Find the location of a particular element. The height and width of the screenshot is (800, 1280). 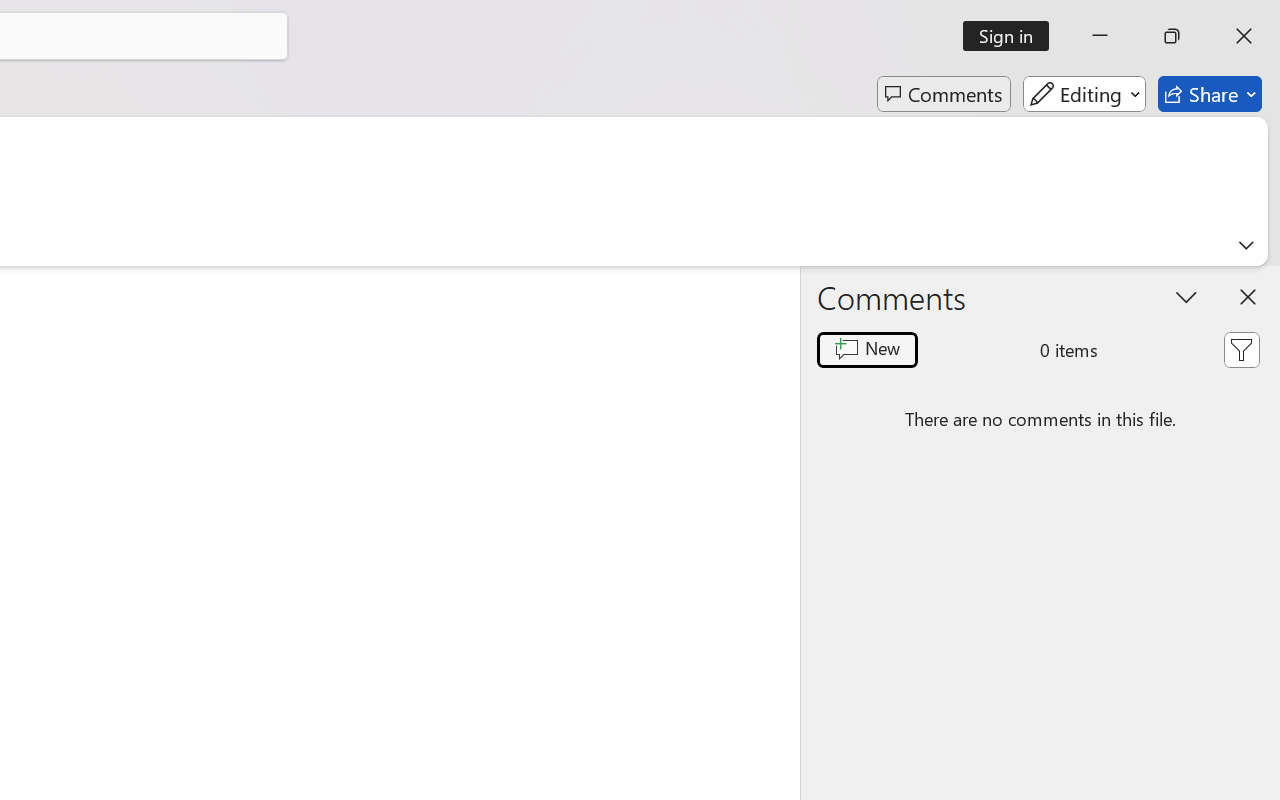

Filter is located at coordinates (1241, 350).